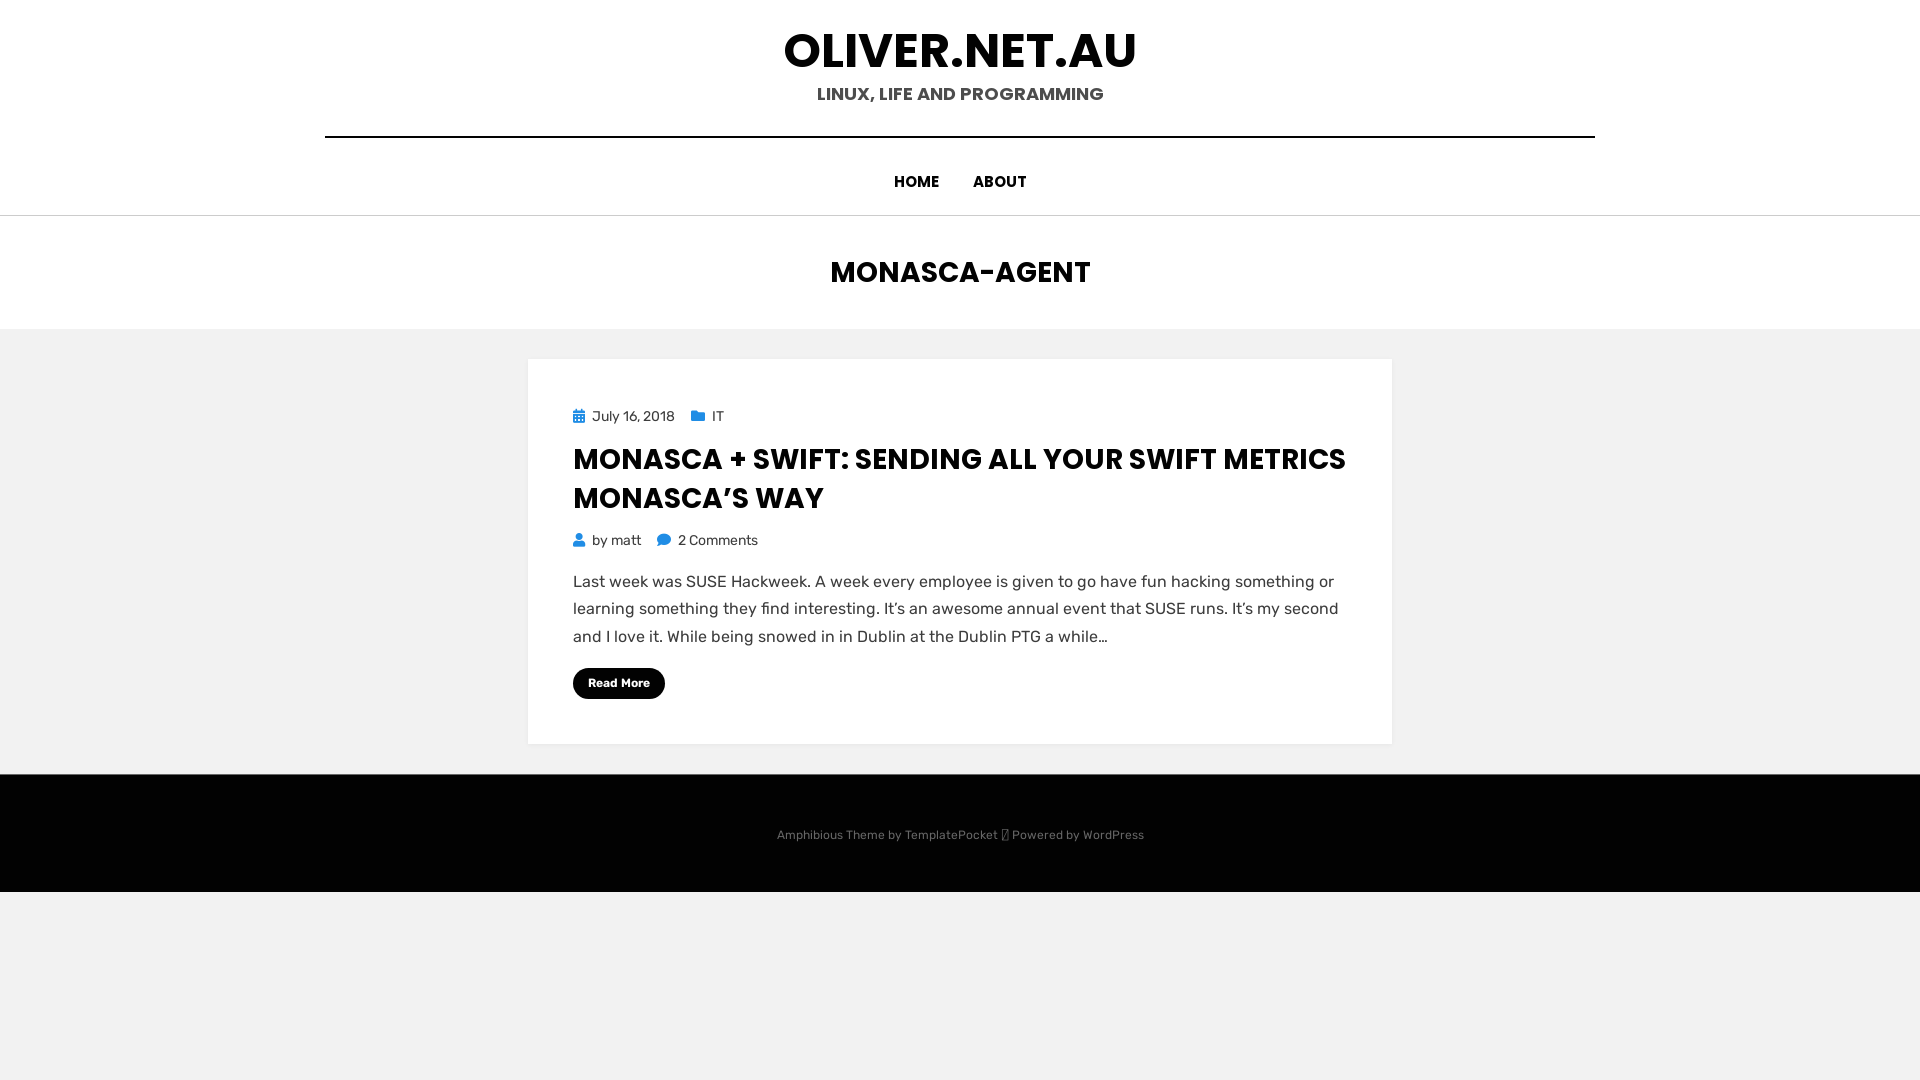  Describe the element at coordinates (626, 540) in the screenshot. I see `matt` at that location.